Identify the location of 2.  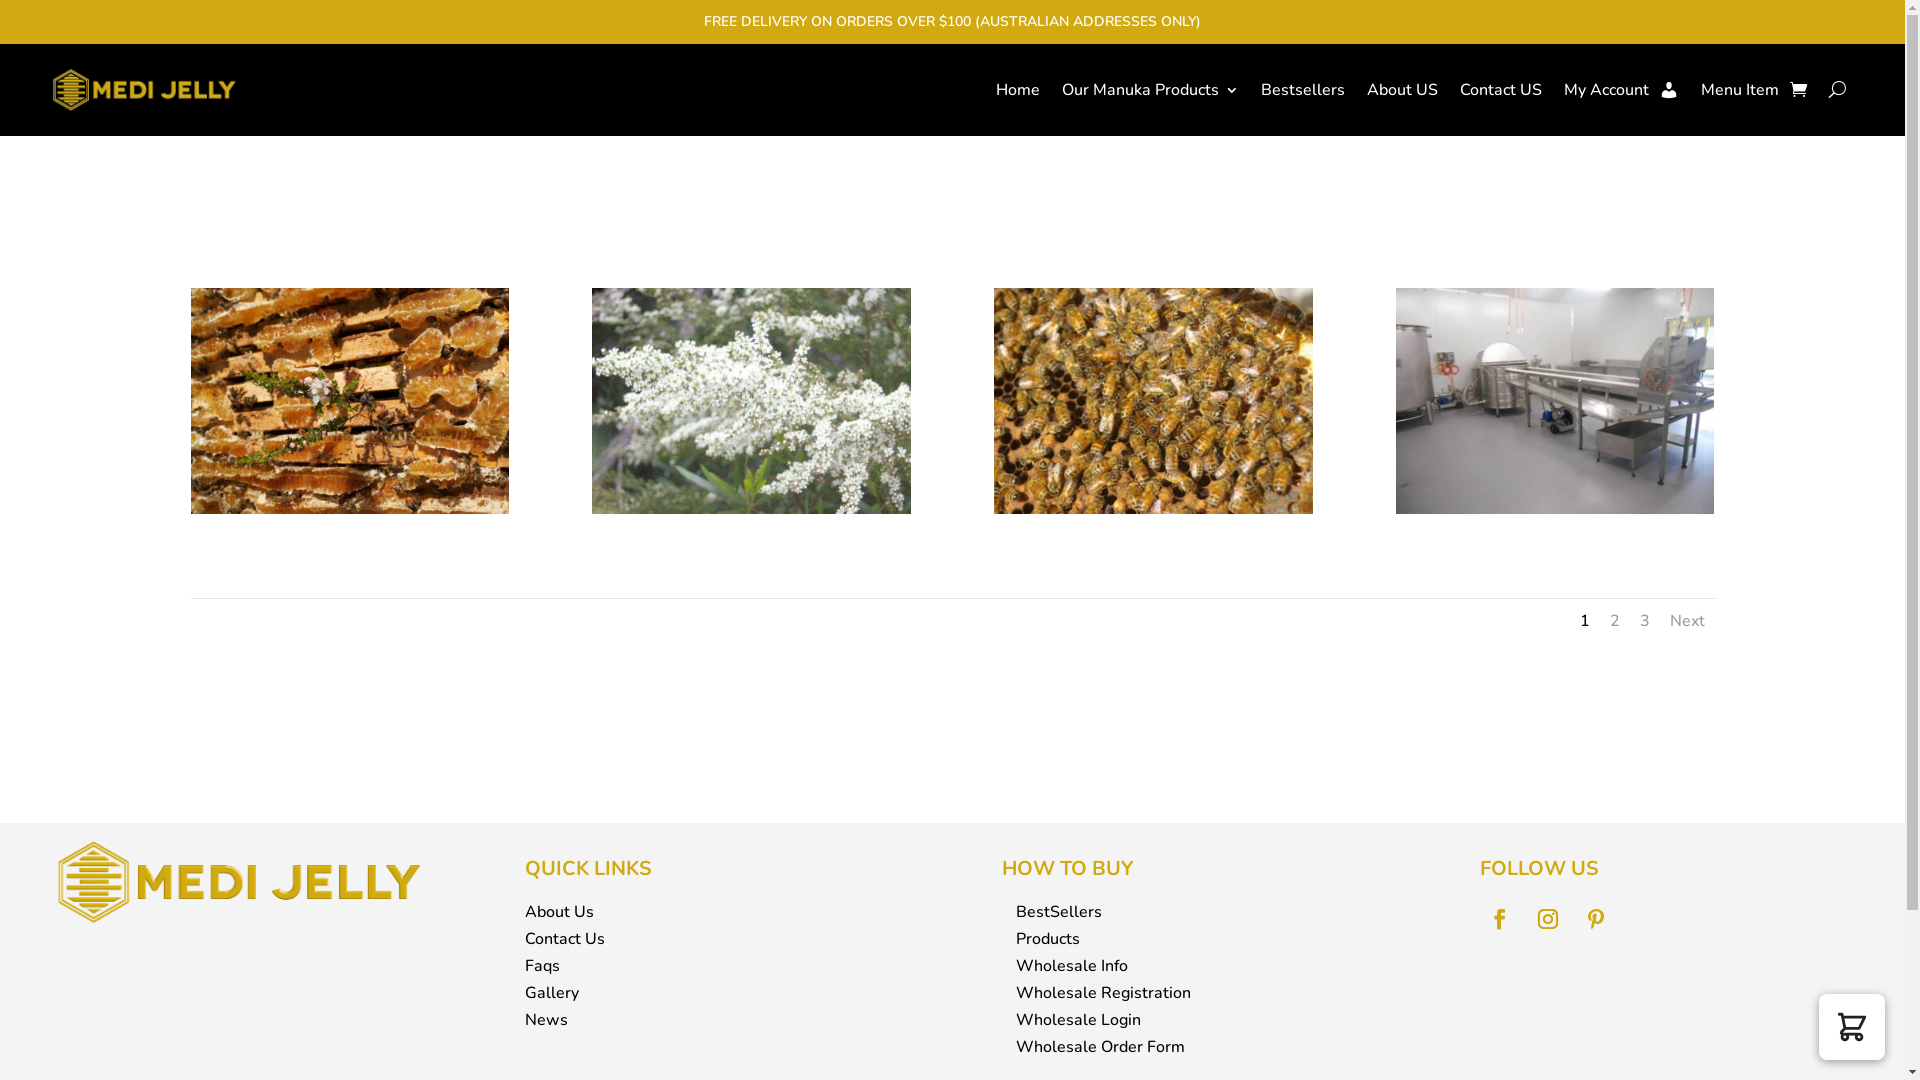
(1615, 621).